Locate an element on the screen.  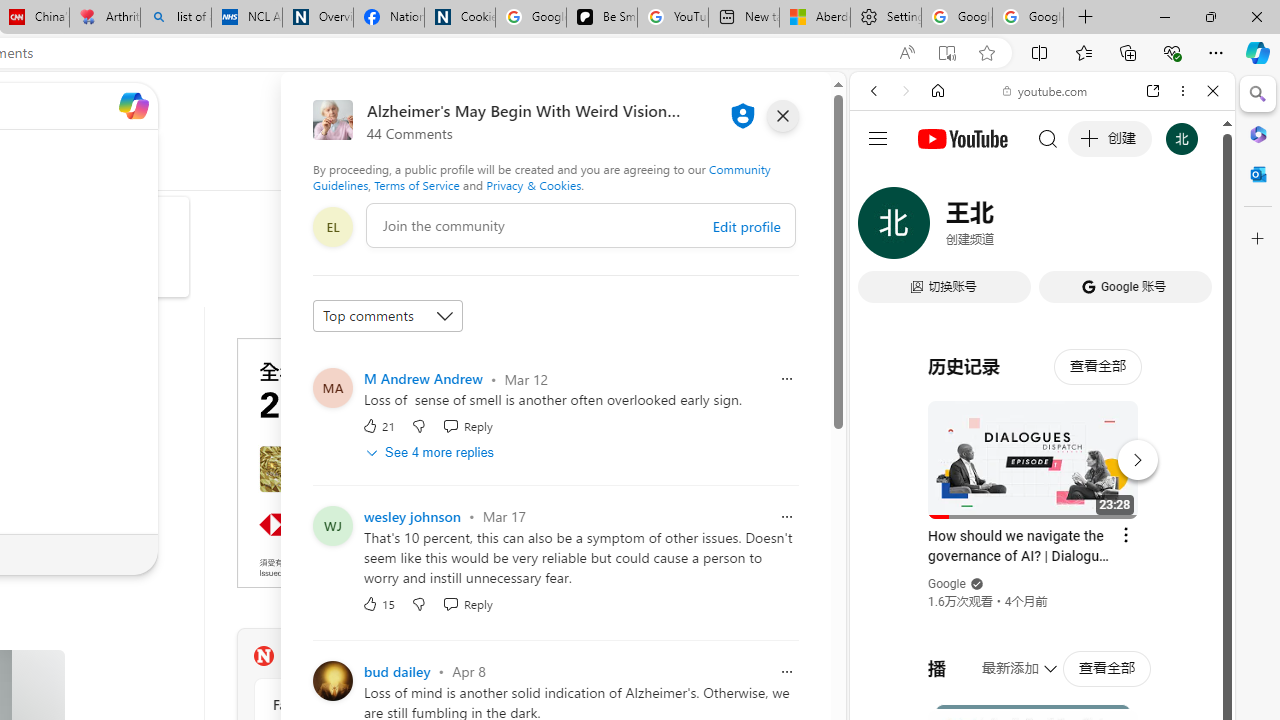
21 Like is located at coordinates (378, 425).